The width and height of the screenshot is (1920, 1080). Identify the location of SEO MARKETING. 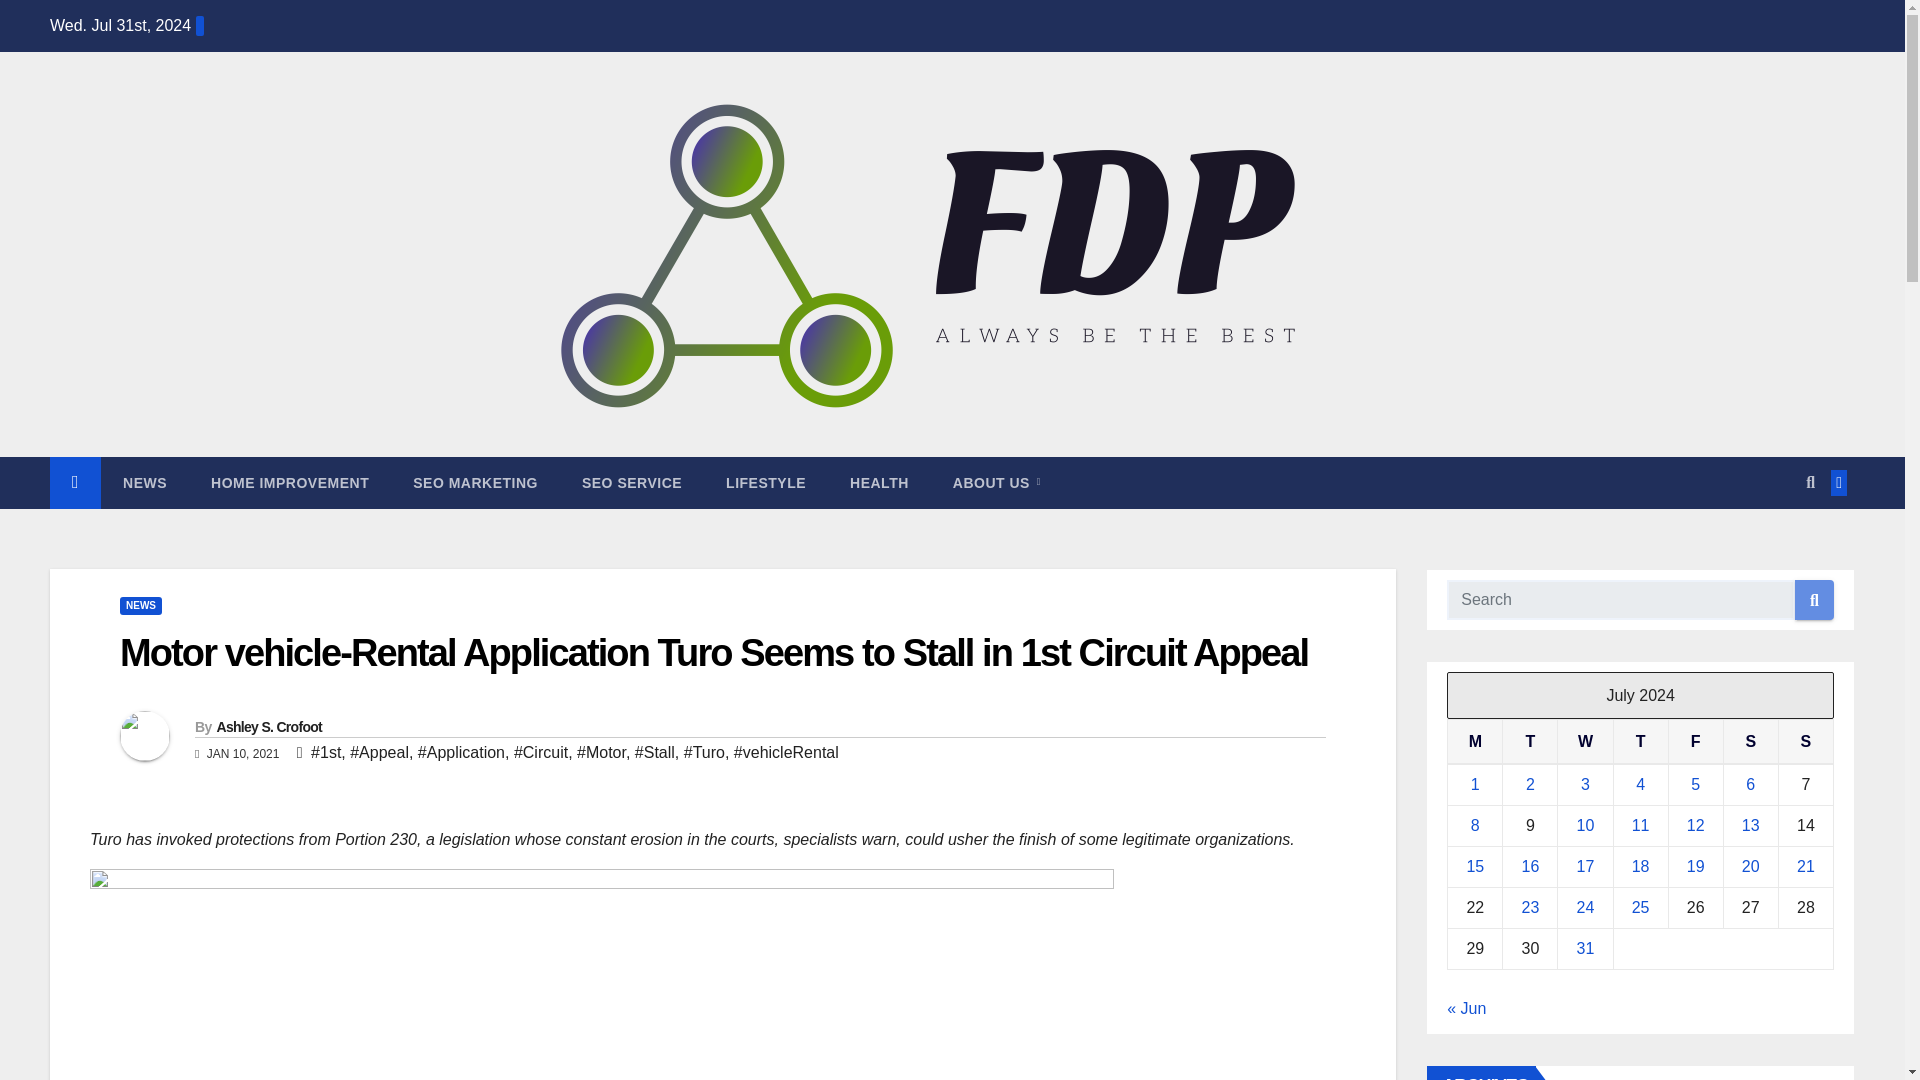
(476, 482).